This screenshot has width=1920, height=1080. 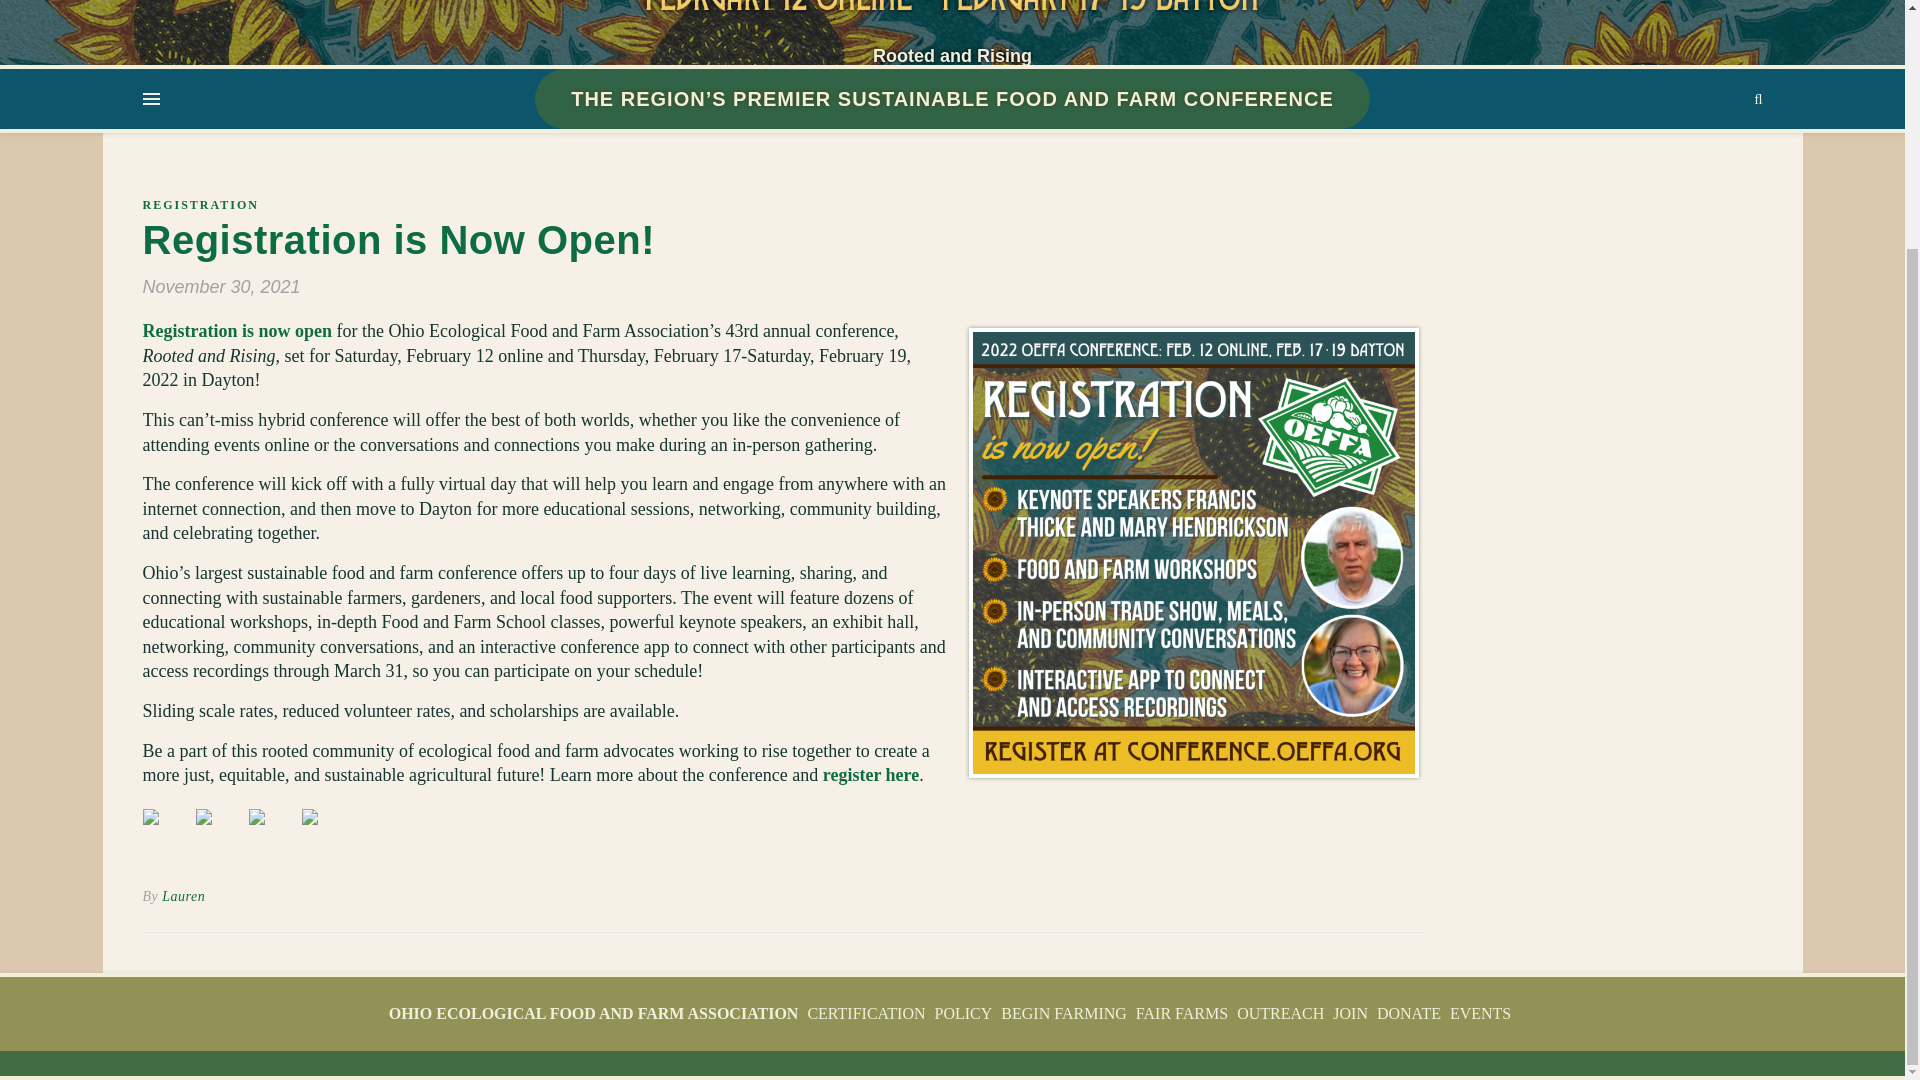 What do you see at coordinates (183, 896) in the screenshot?
I see `Posts by Lauren` at bounding box center [183, 896].